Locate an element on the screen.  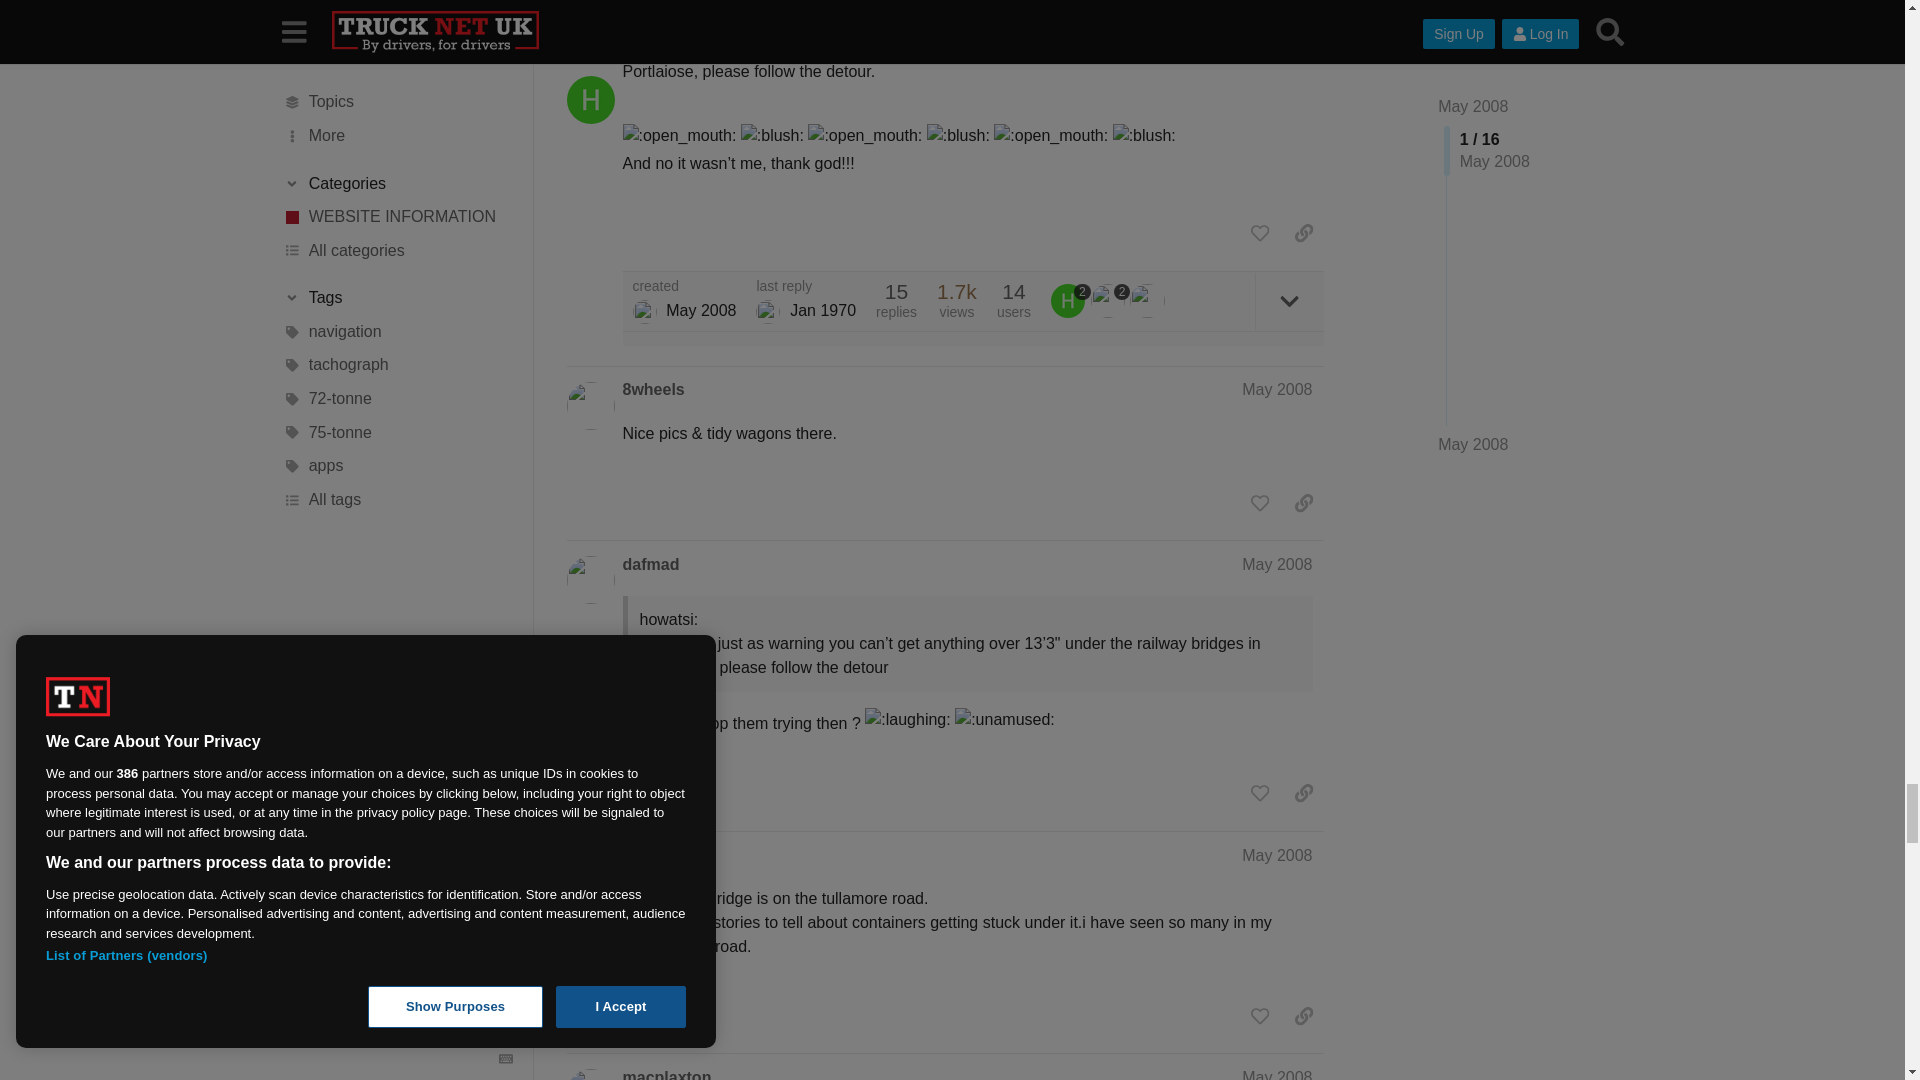
last reply is located at coordinates (806, 286).